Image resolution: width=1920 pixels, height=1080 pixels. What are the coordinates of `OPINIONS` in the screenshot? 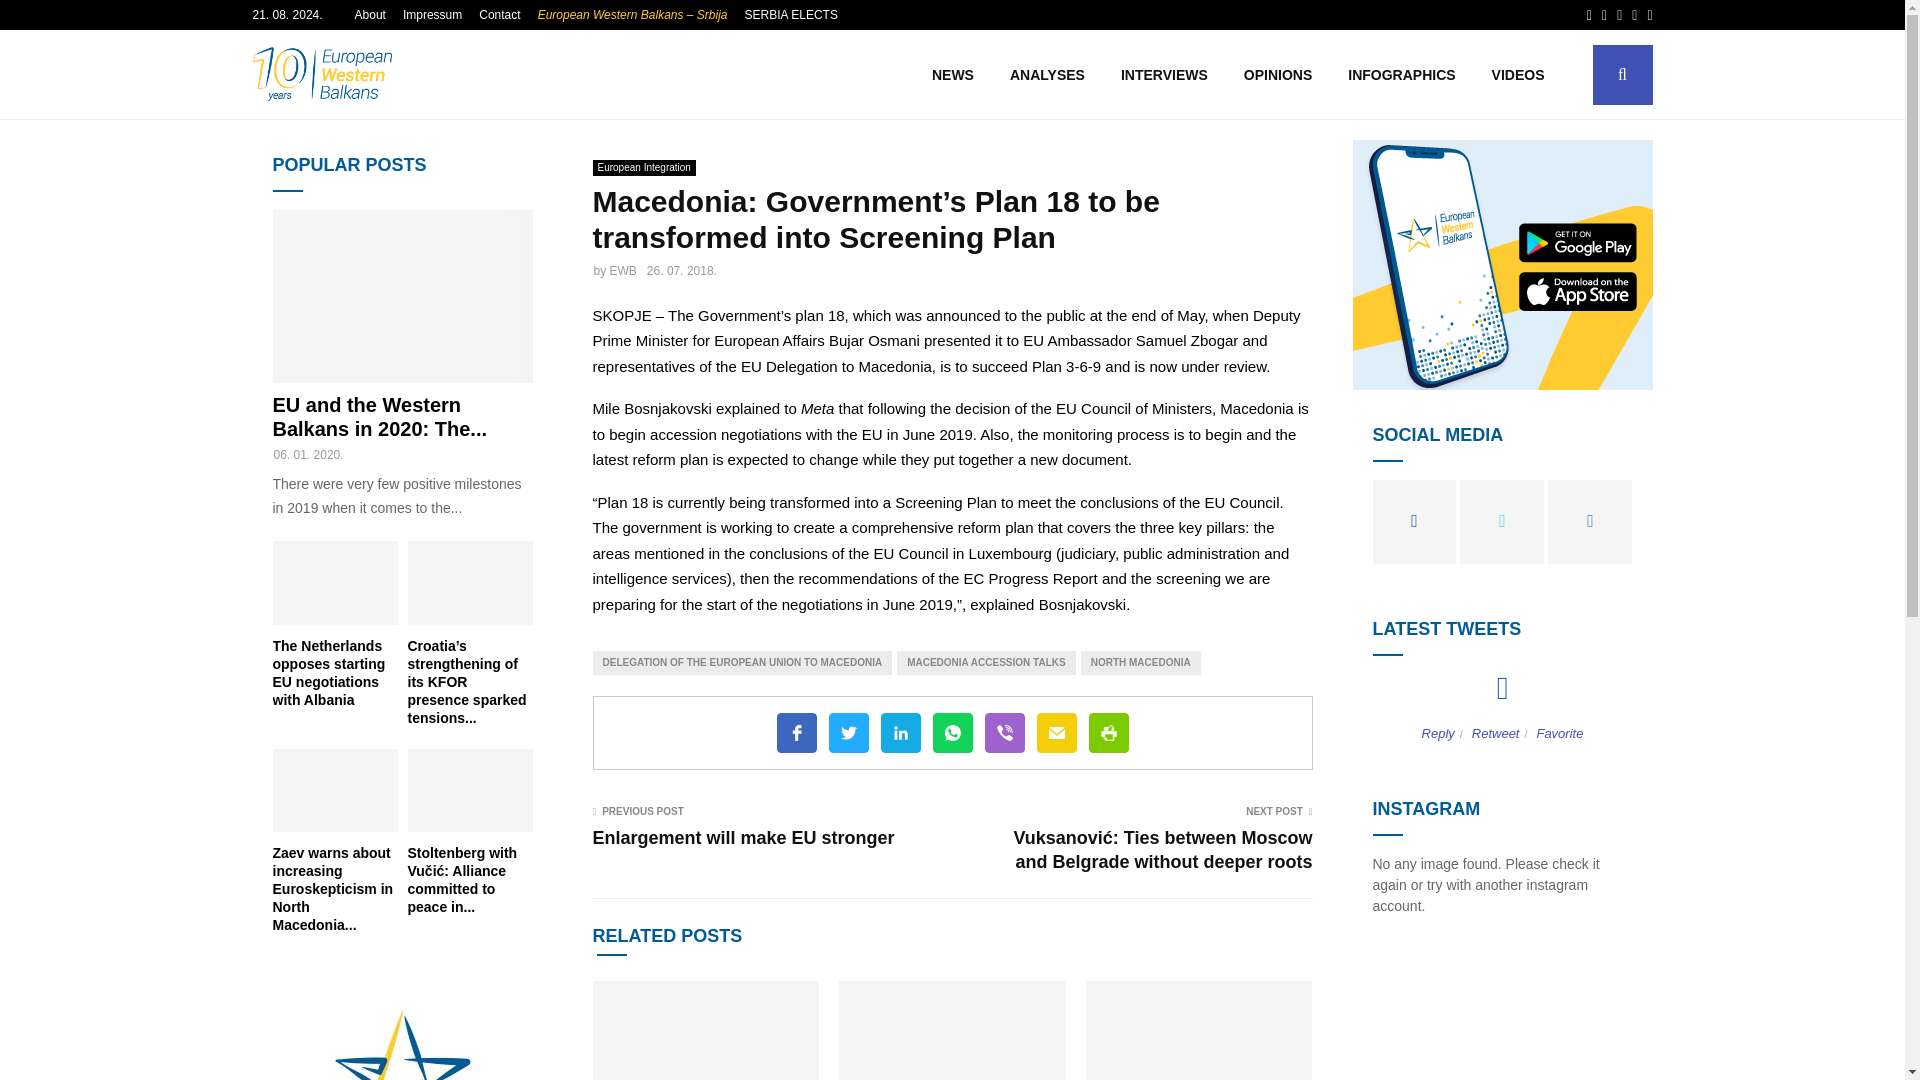 It's located at (1278, 74).